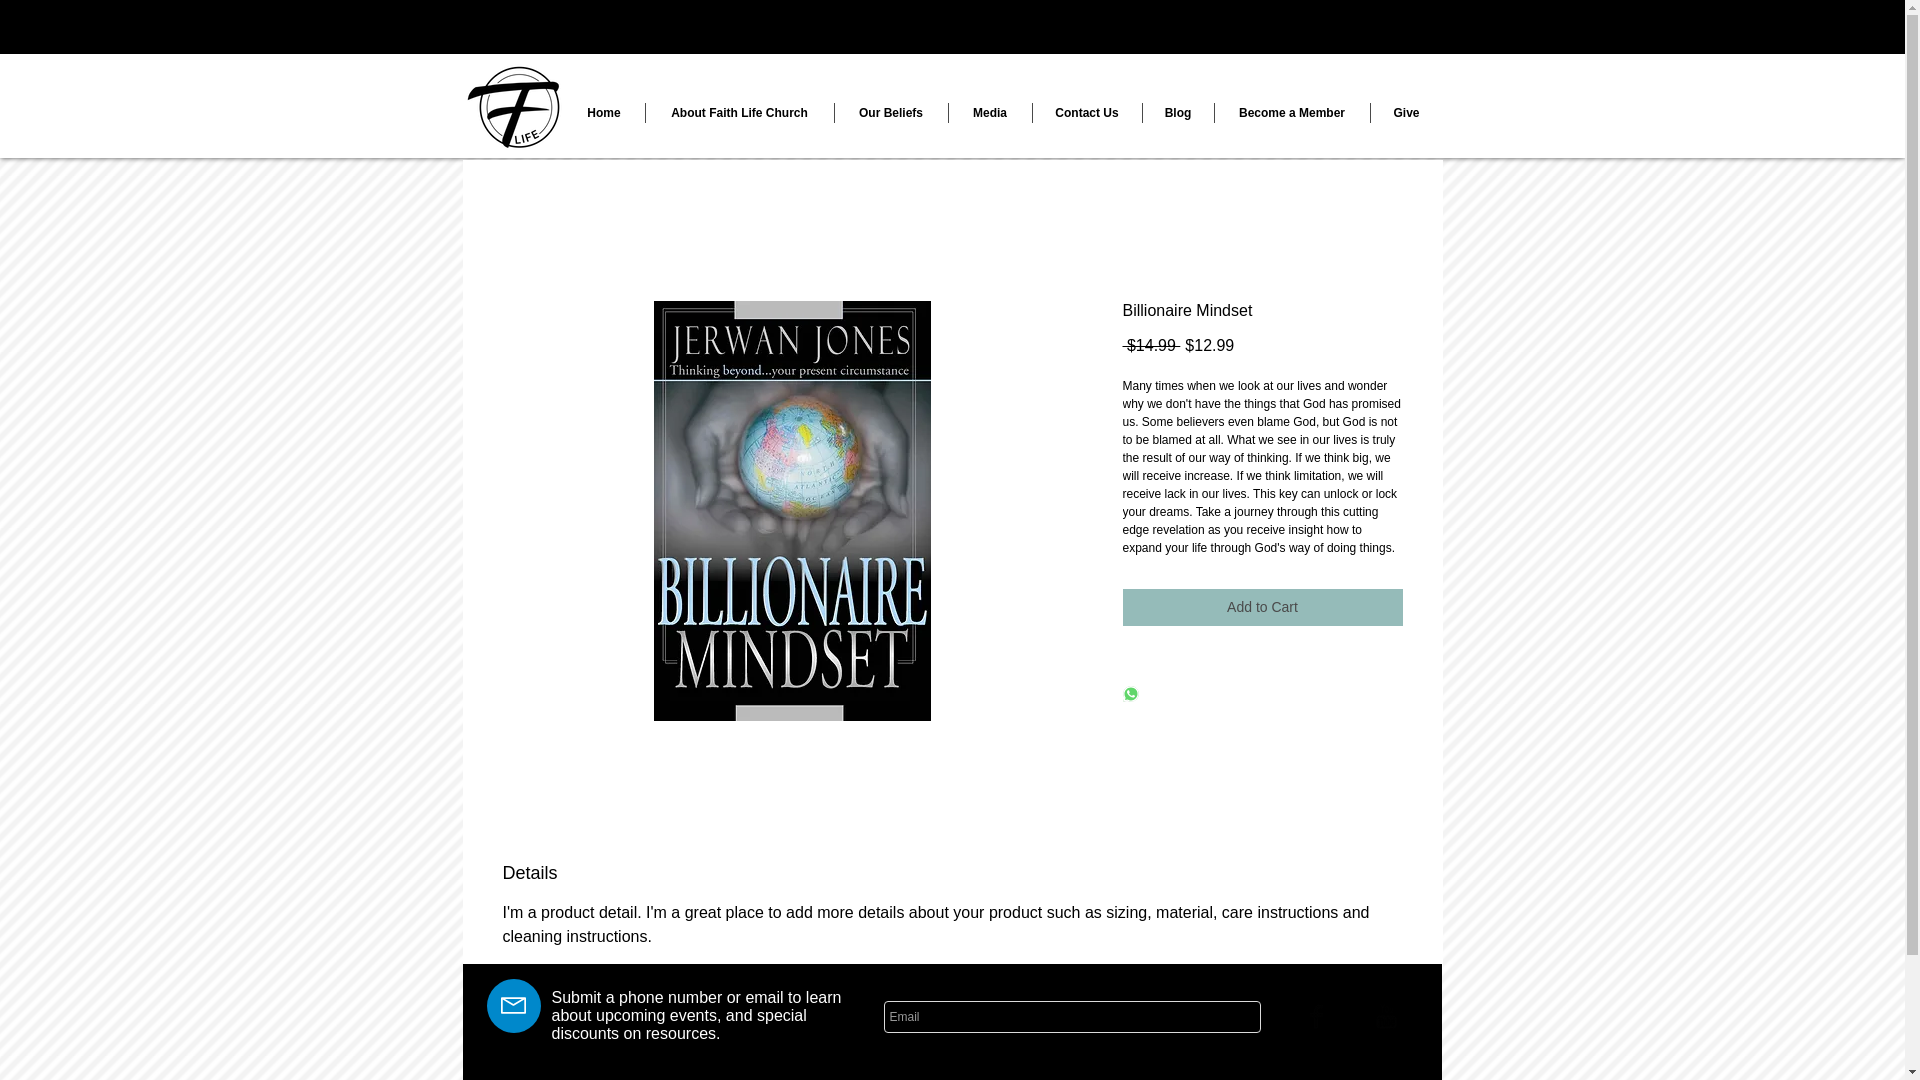  What do you see at coordinates (1406, 112) in the screenshot?
I see `Give` at bounding box center [1406, 112].